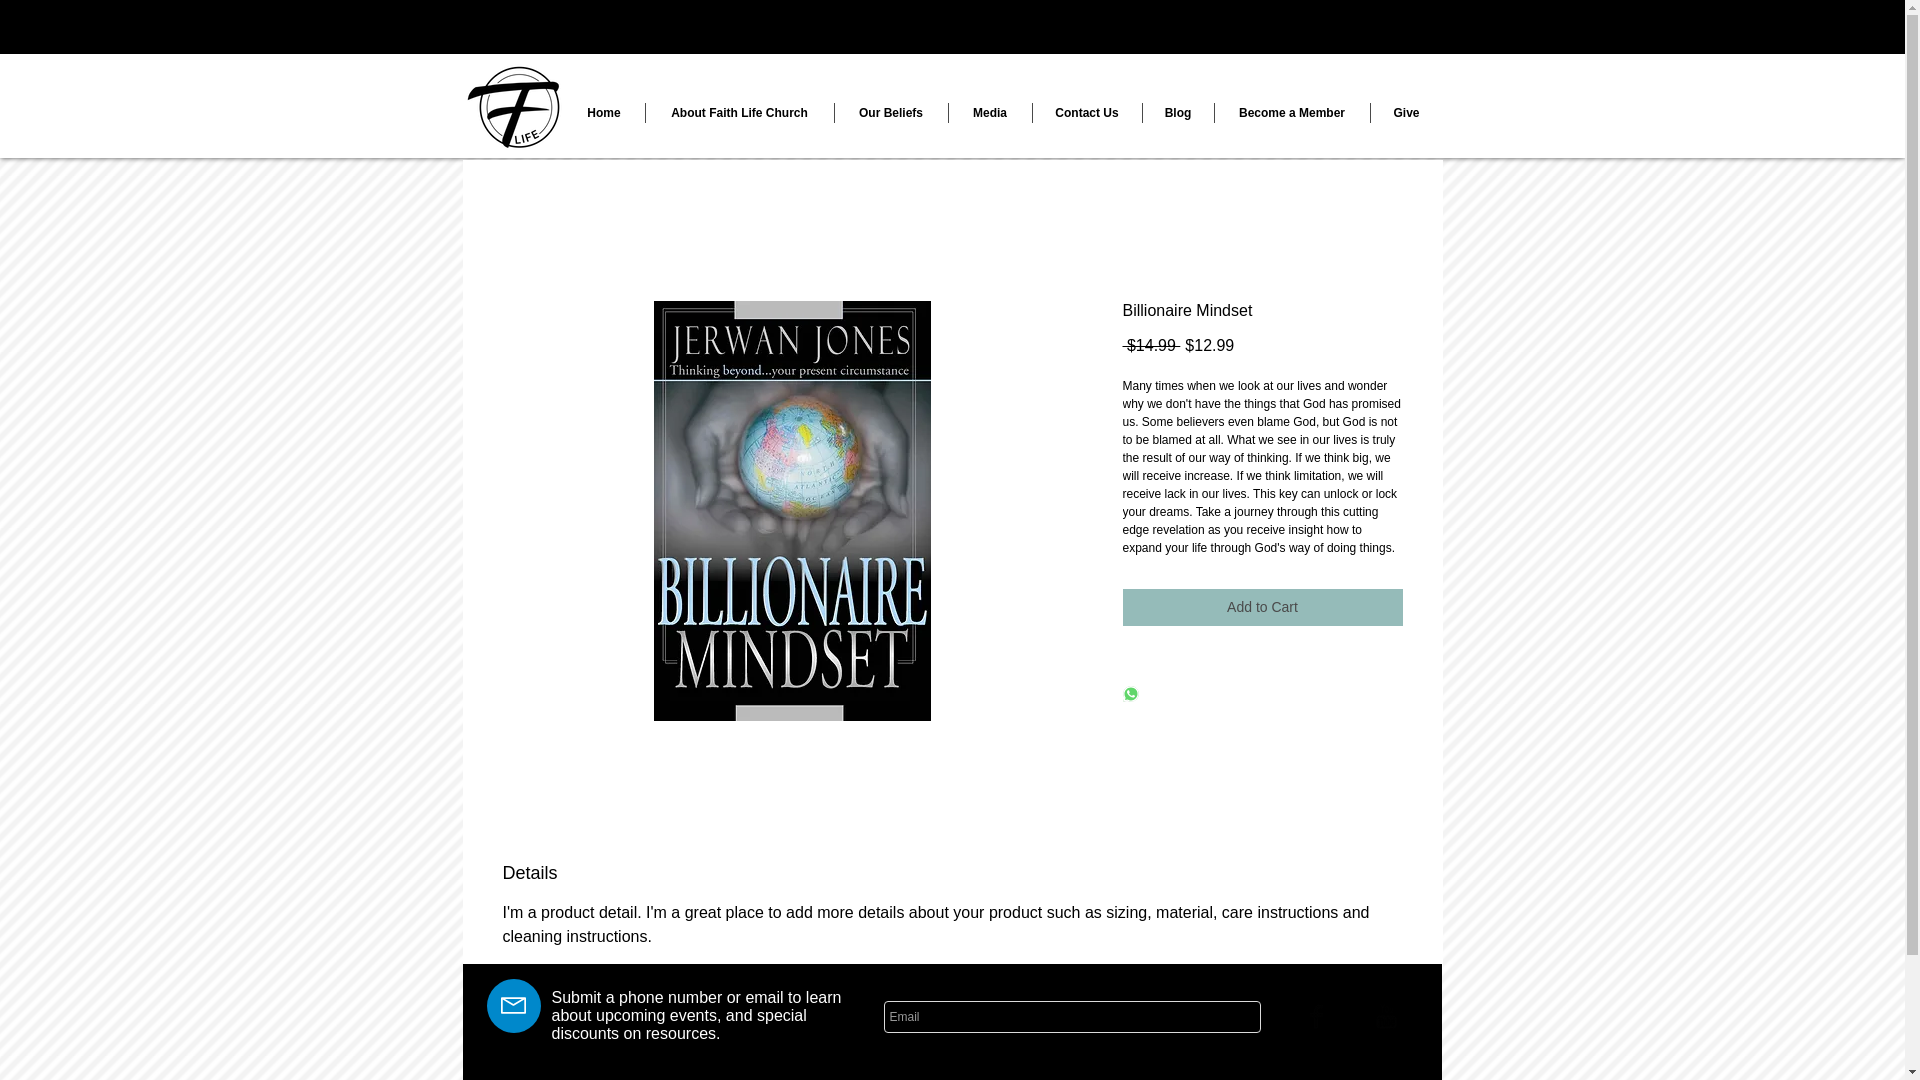  What do you see at coordinates (1406, 112) in the screenshot?
I see `Give` at bounding box center [1406, 112].